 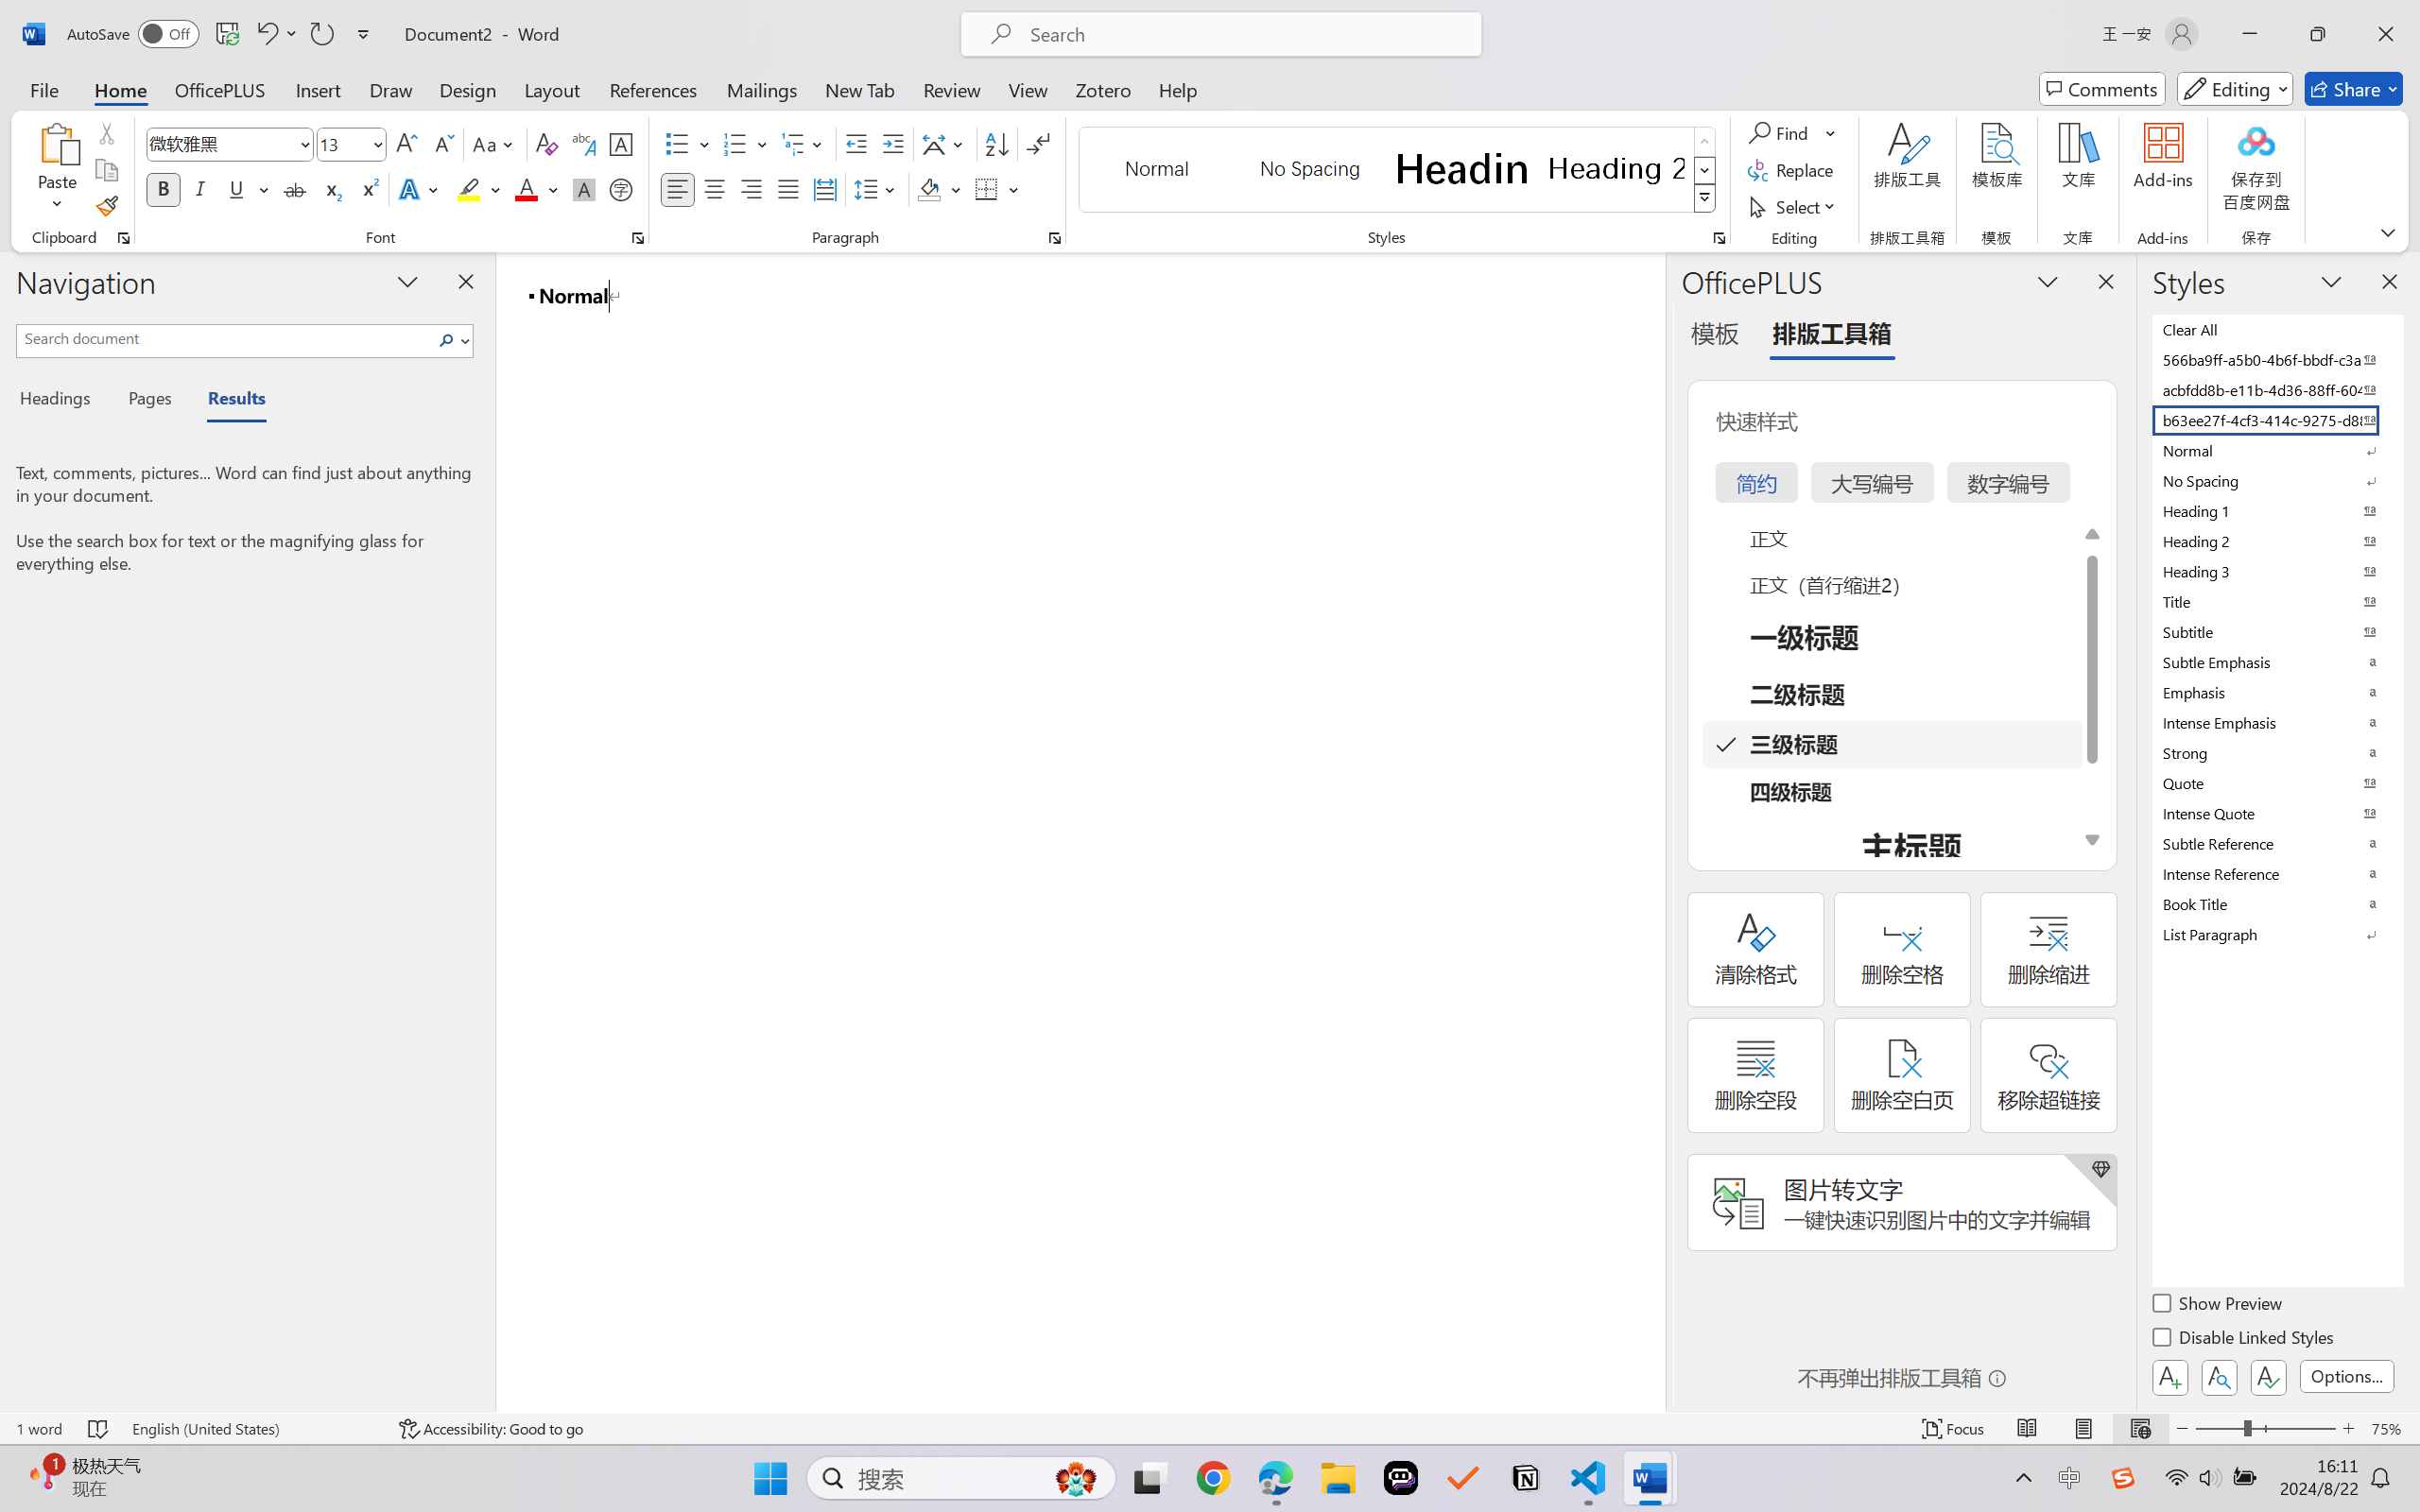 I want to click on Asian Layout, so click(x=945, y=144).